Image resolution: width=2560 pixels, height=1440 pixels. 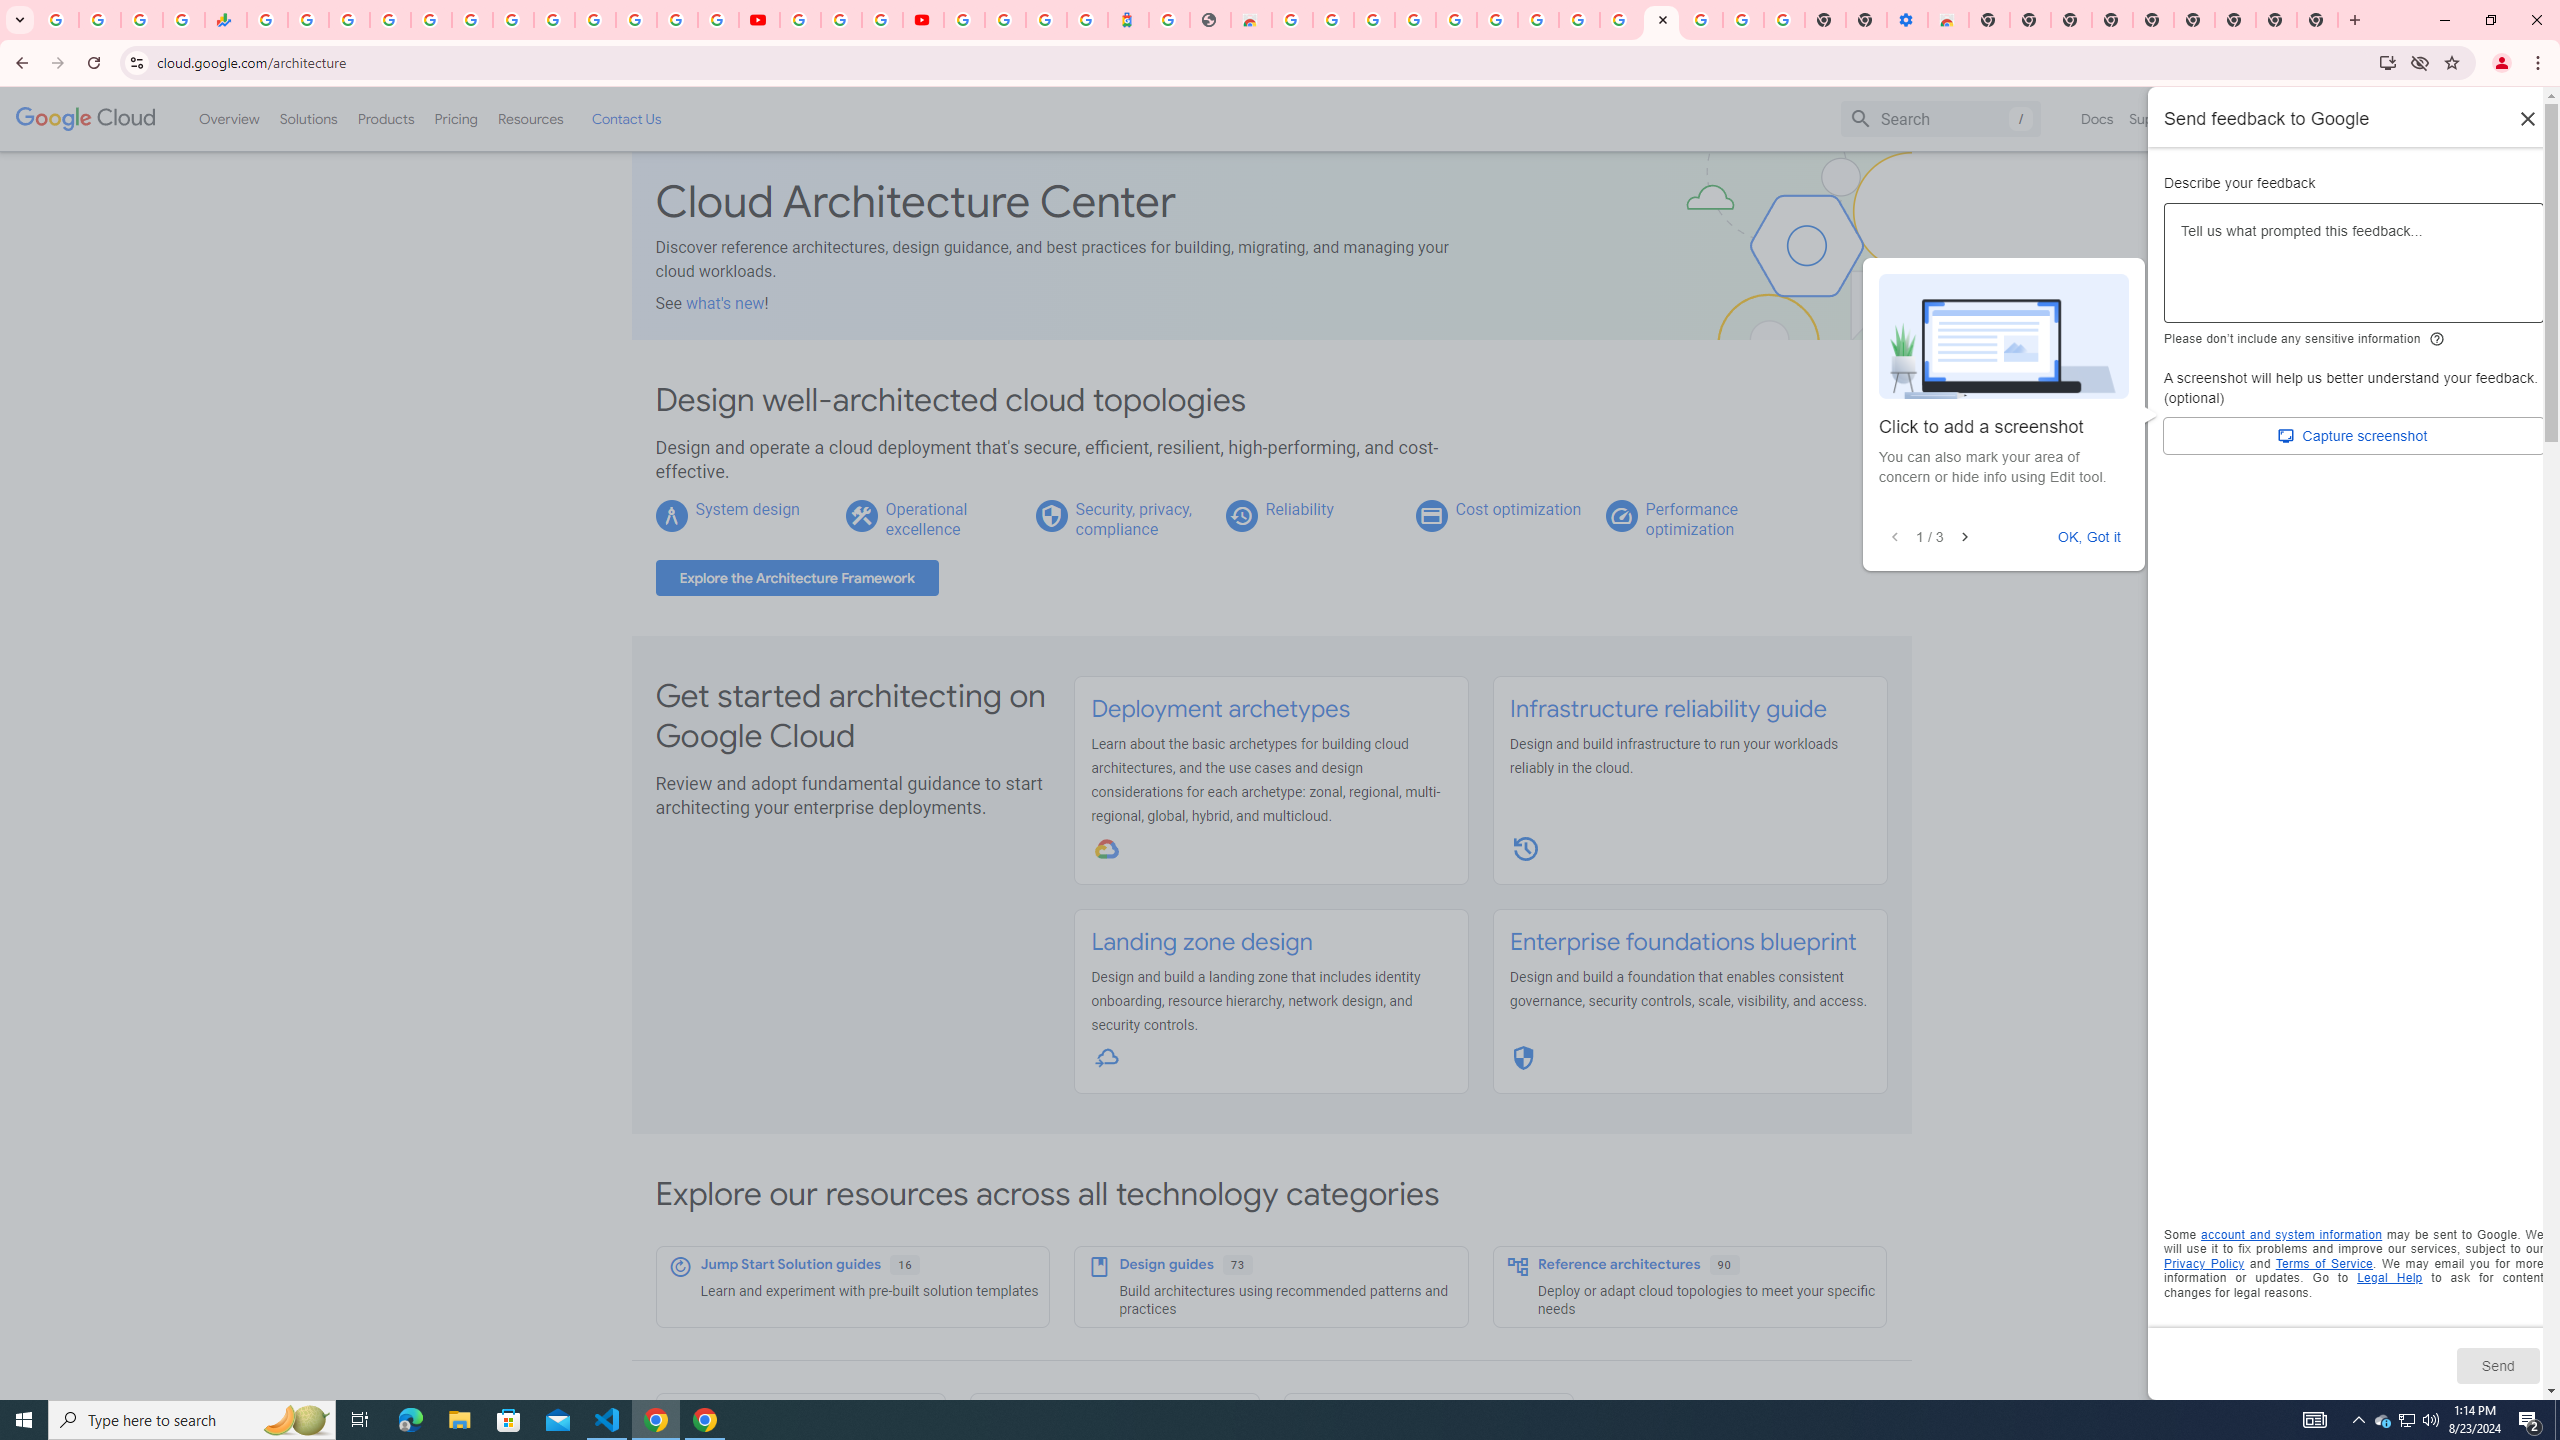 What do you see at coordinates (1895, 538) in the screenshot?
I see `Previous` at bounding box center [1895, 538].